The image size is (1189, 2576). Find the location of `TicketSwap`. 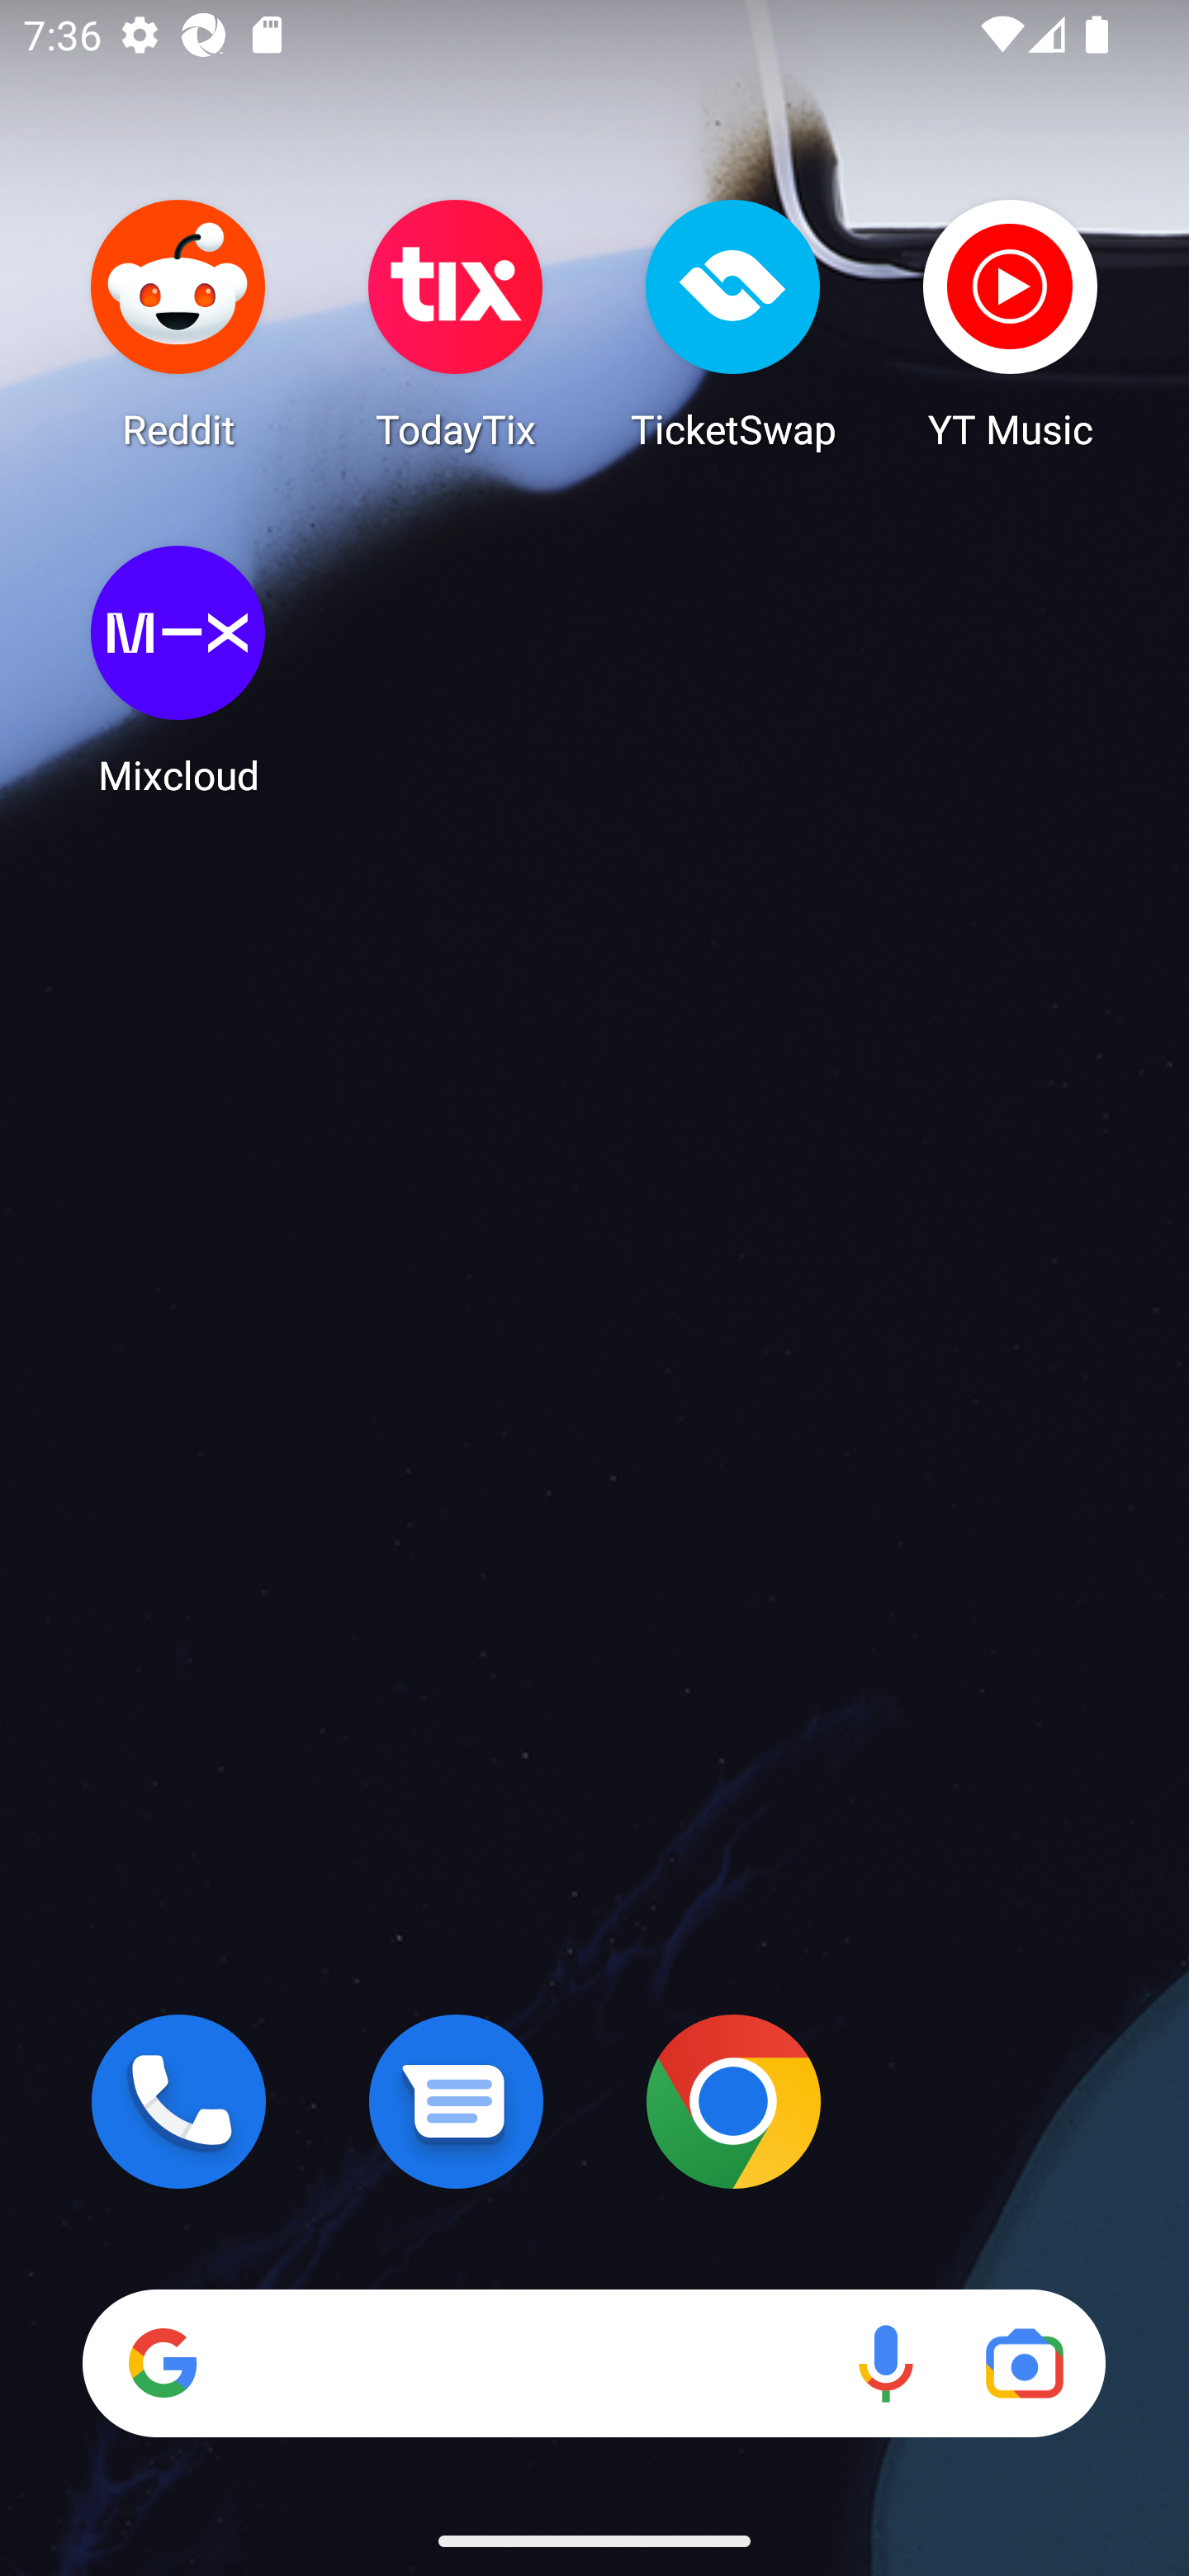

TicketSwap is located at coordinates (733, 324).